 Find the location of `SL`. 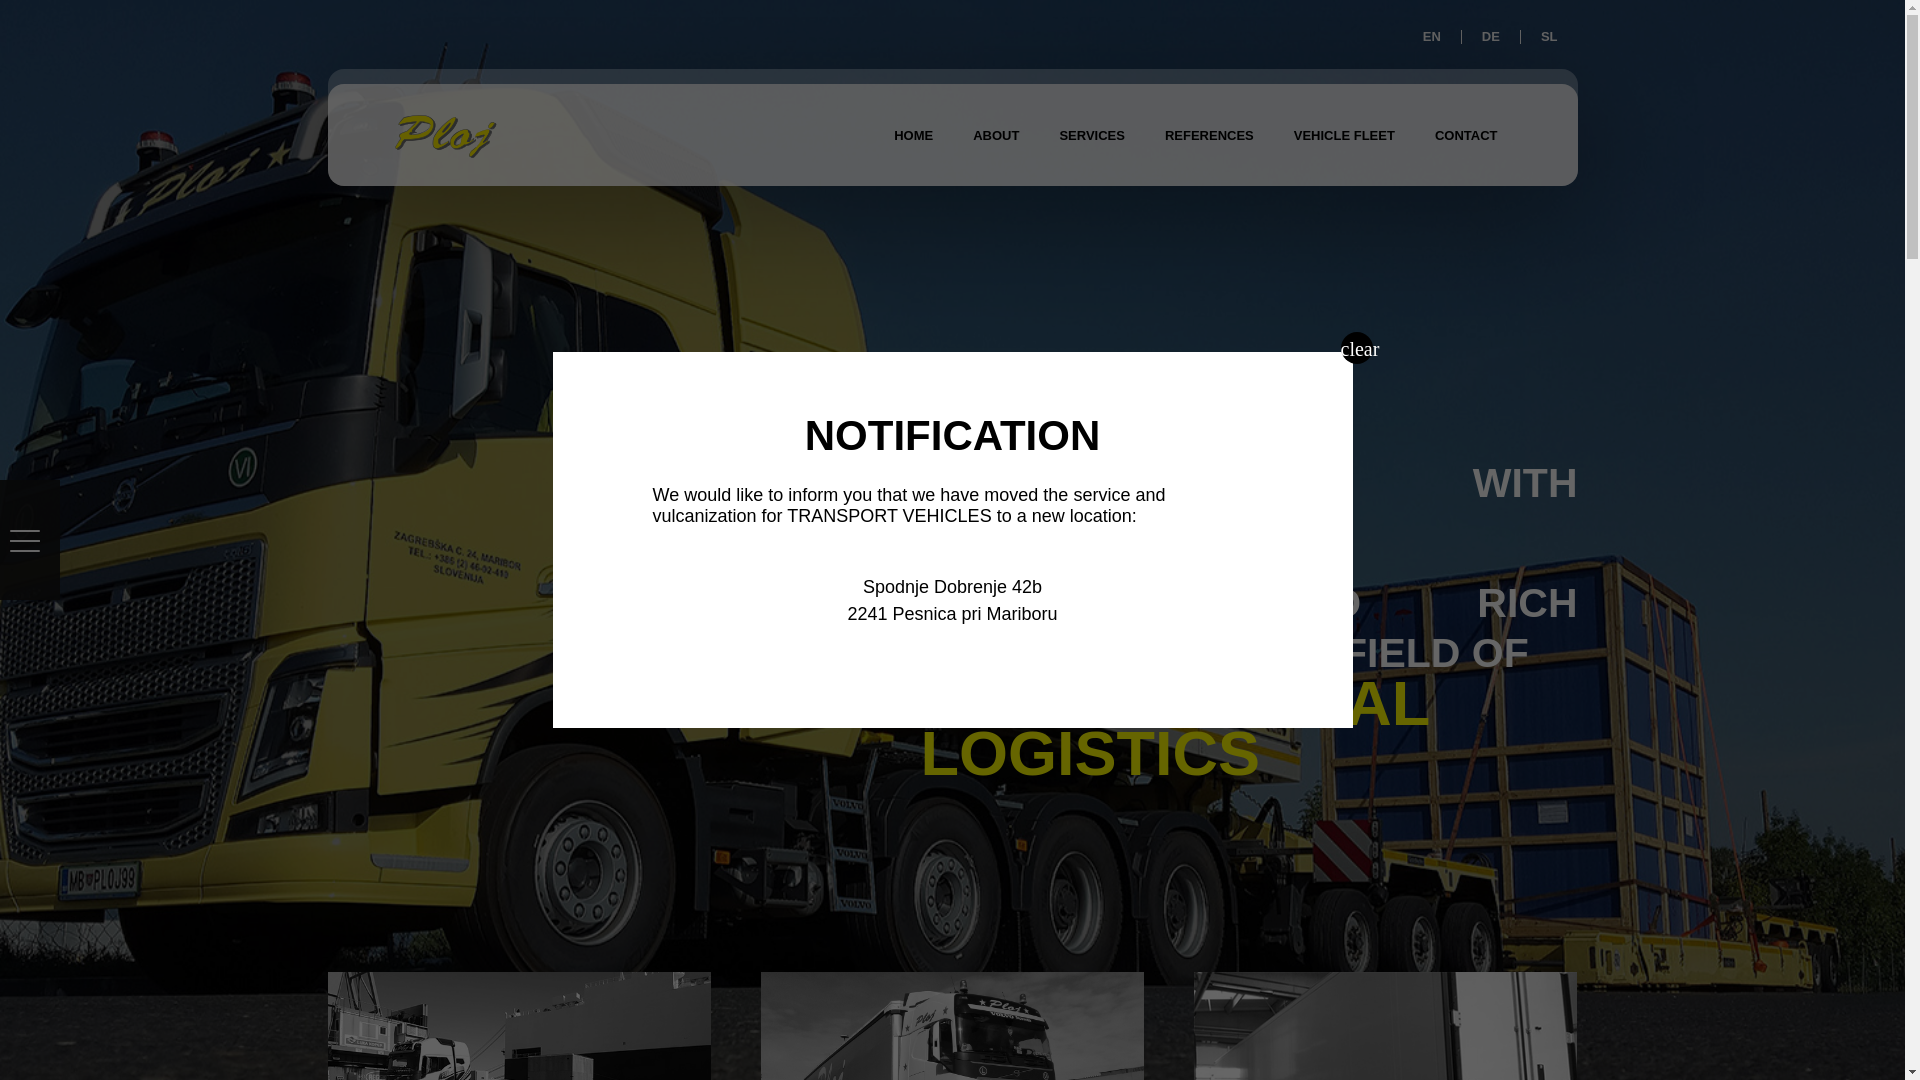

SL is located at coordinates (1549, 36).